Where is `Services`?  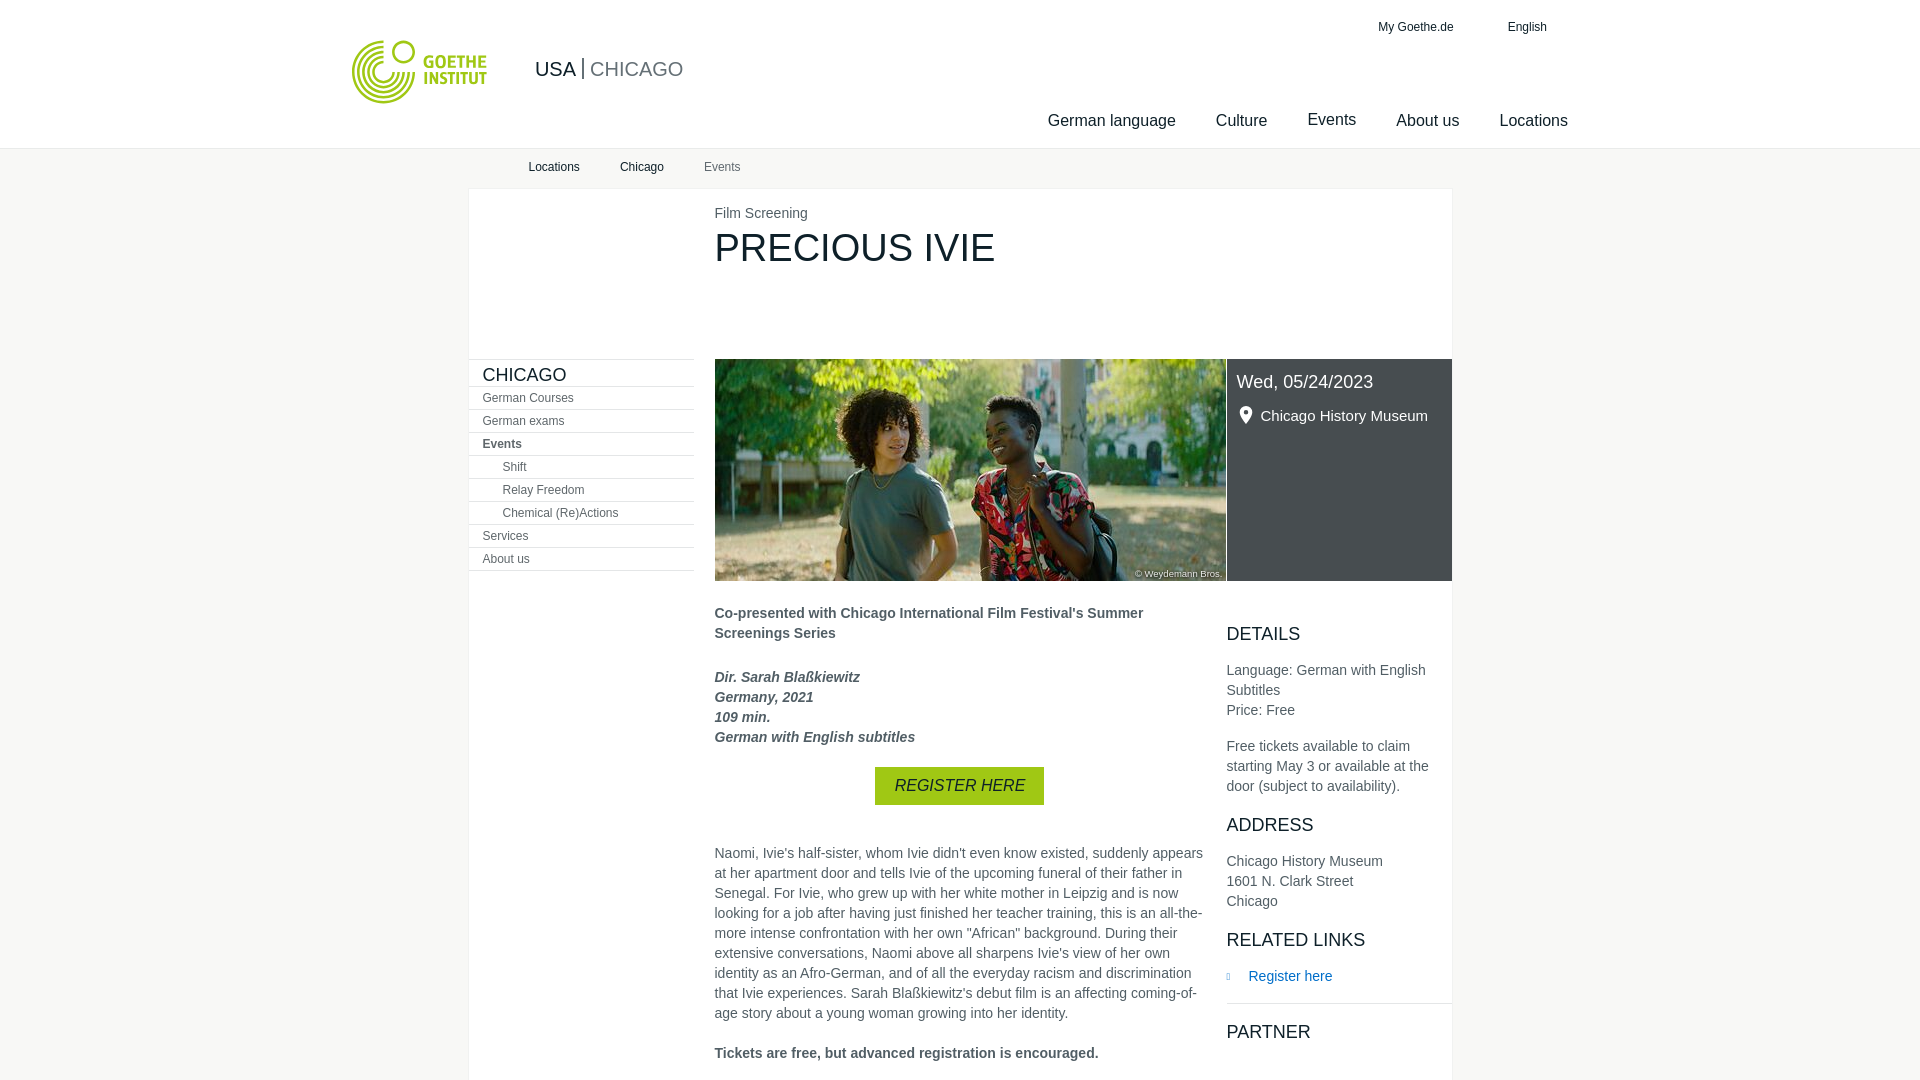 Services is located at coordinates (580, 535).